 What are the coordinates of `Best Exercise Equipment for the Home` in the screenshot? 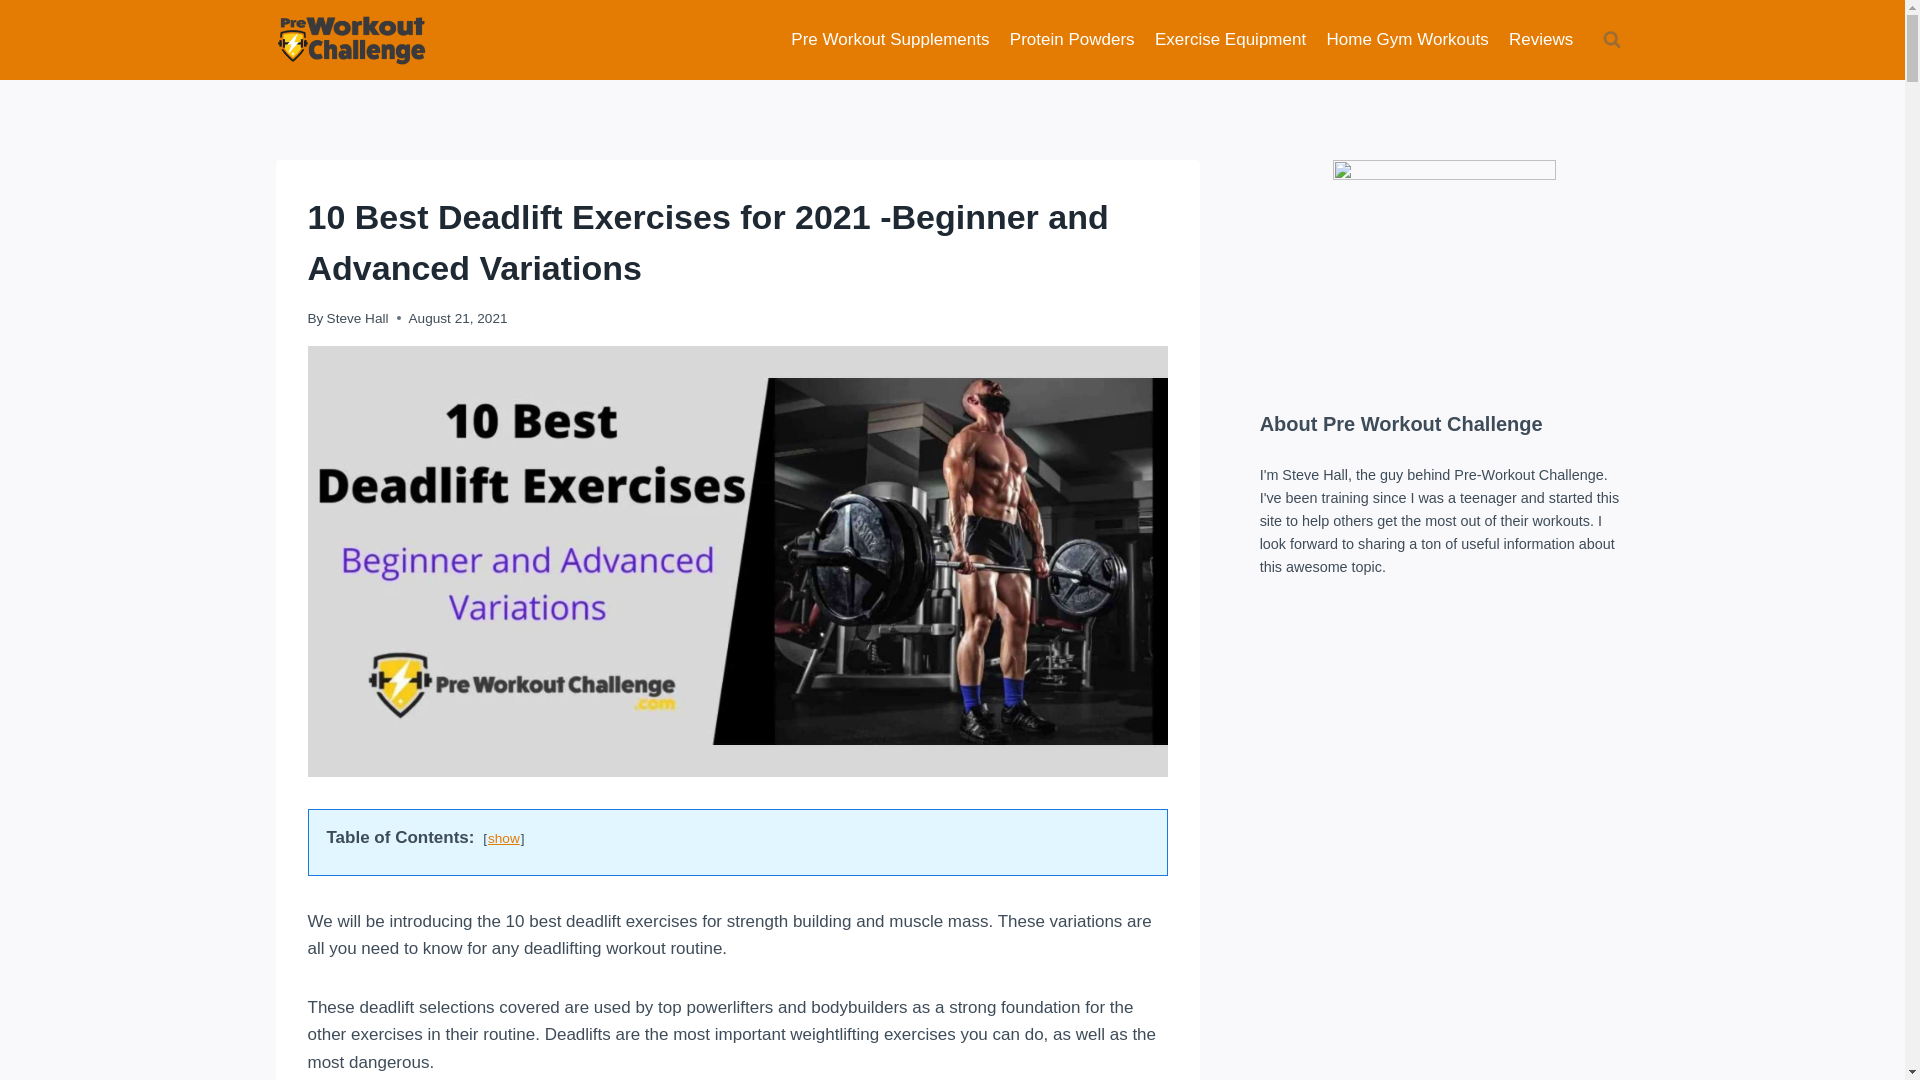 It's located at (1230, 40).